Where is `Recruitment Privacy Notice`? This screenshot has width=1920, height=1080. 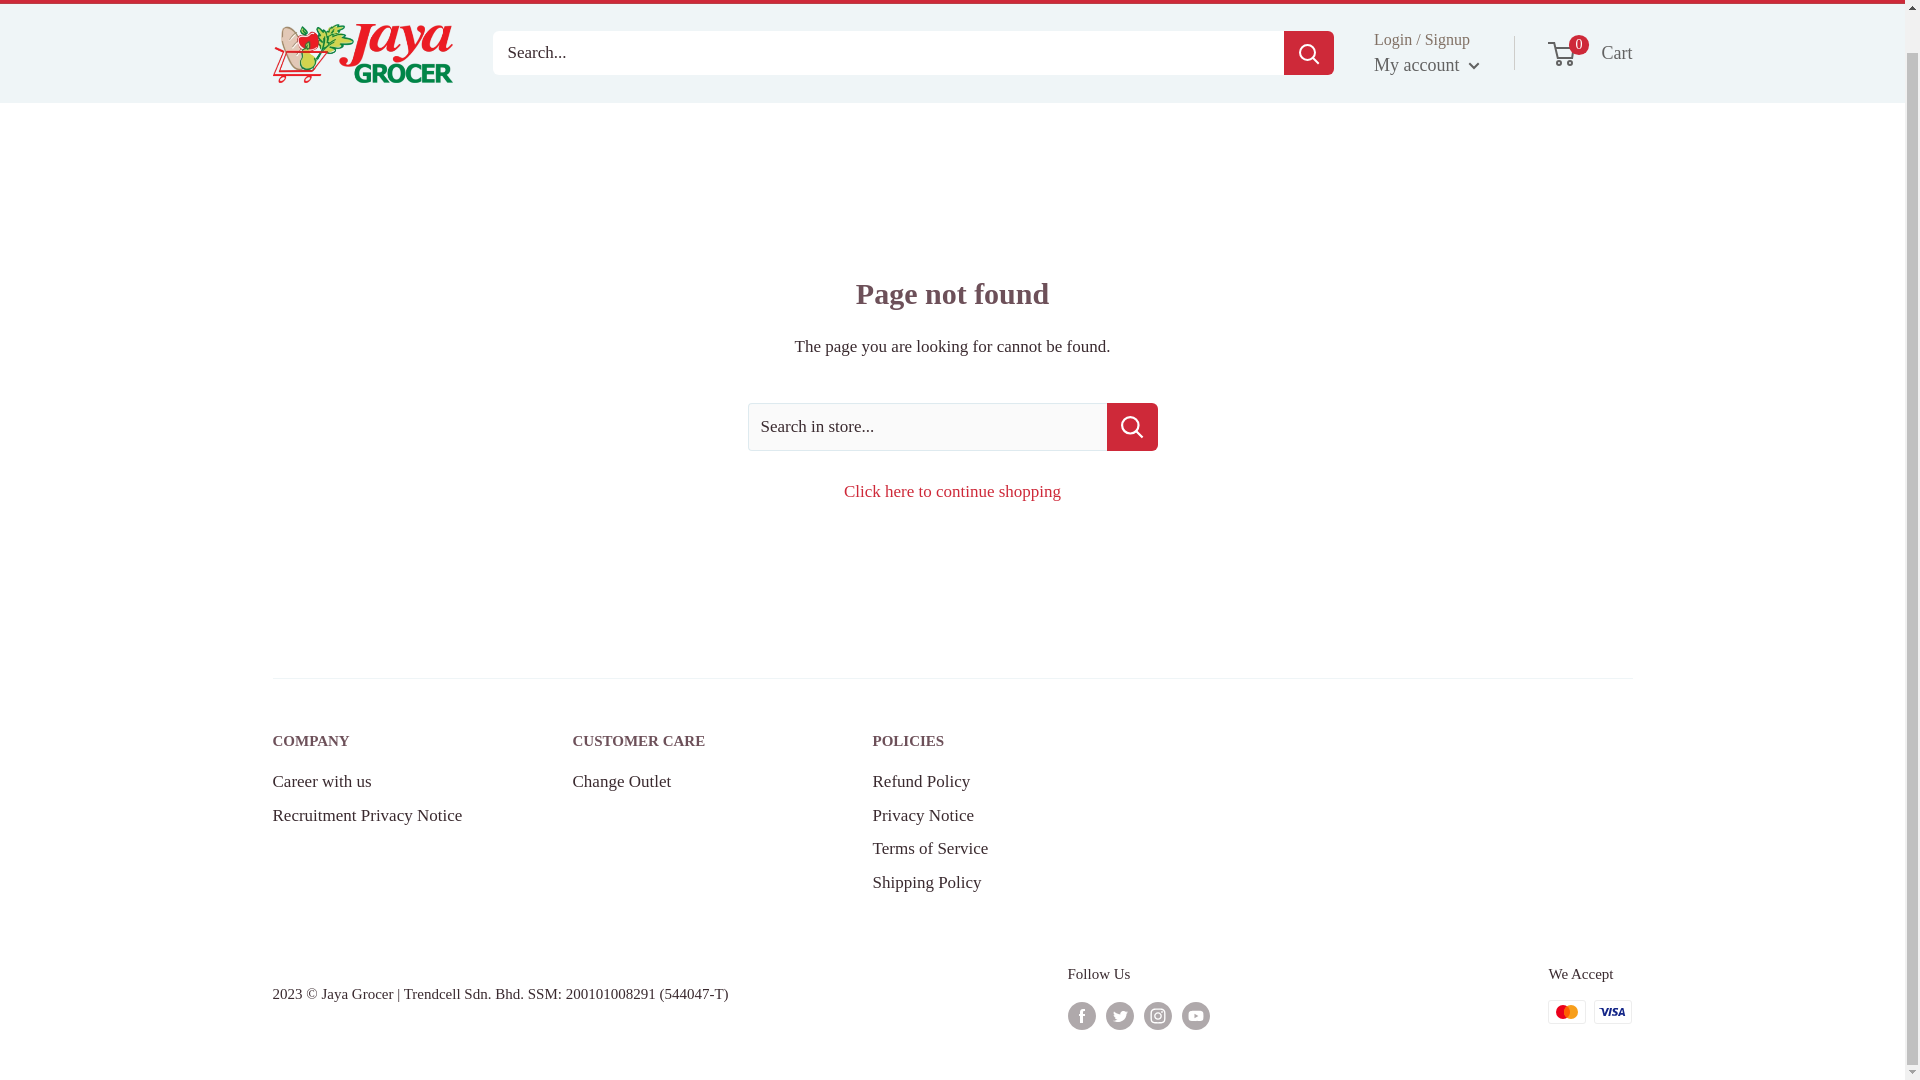 Recruitment Privacy Notice is located at coordinates (986, 882).